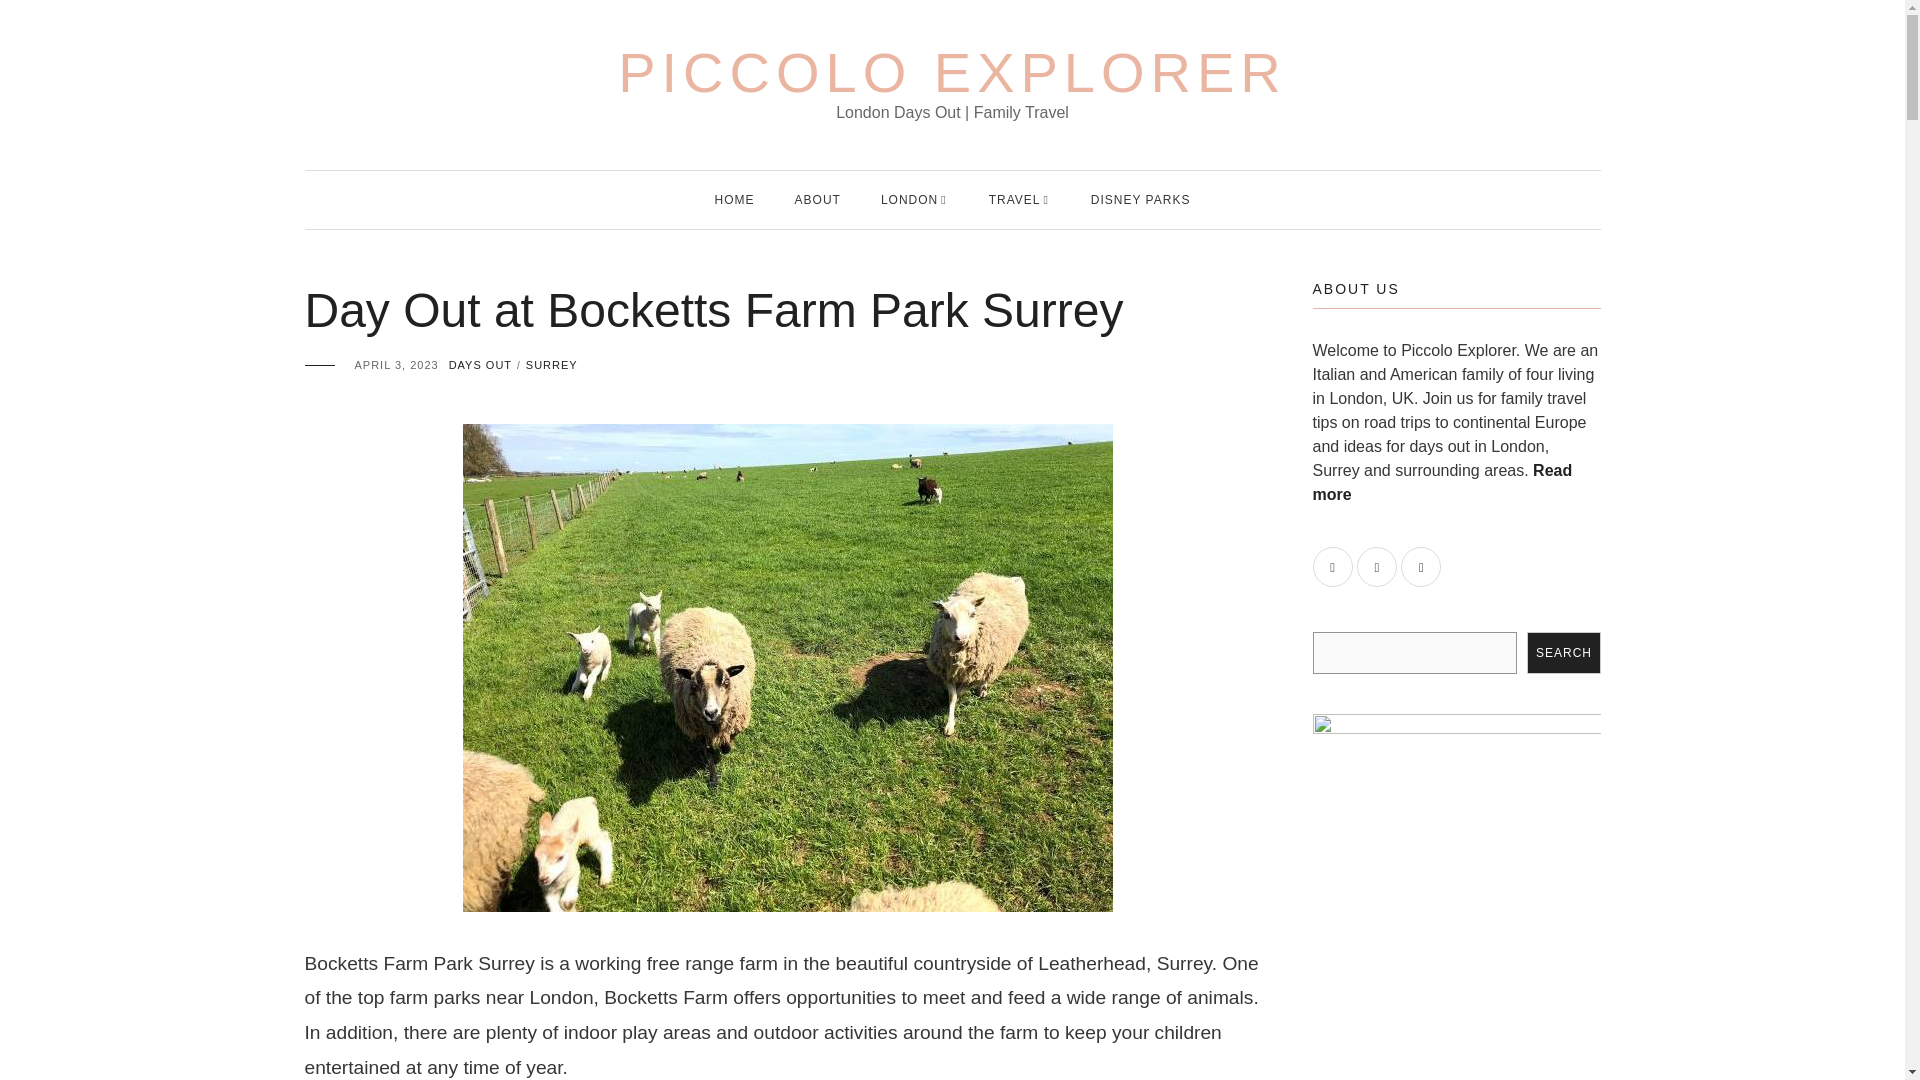  I want to click on DISNEY PARKS, so click(1140, 199).